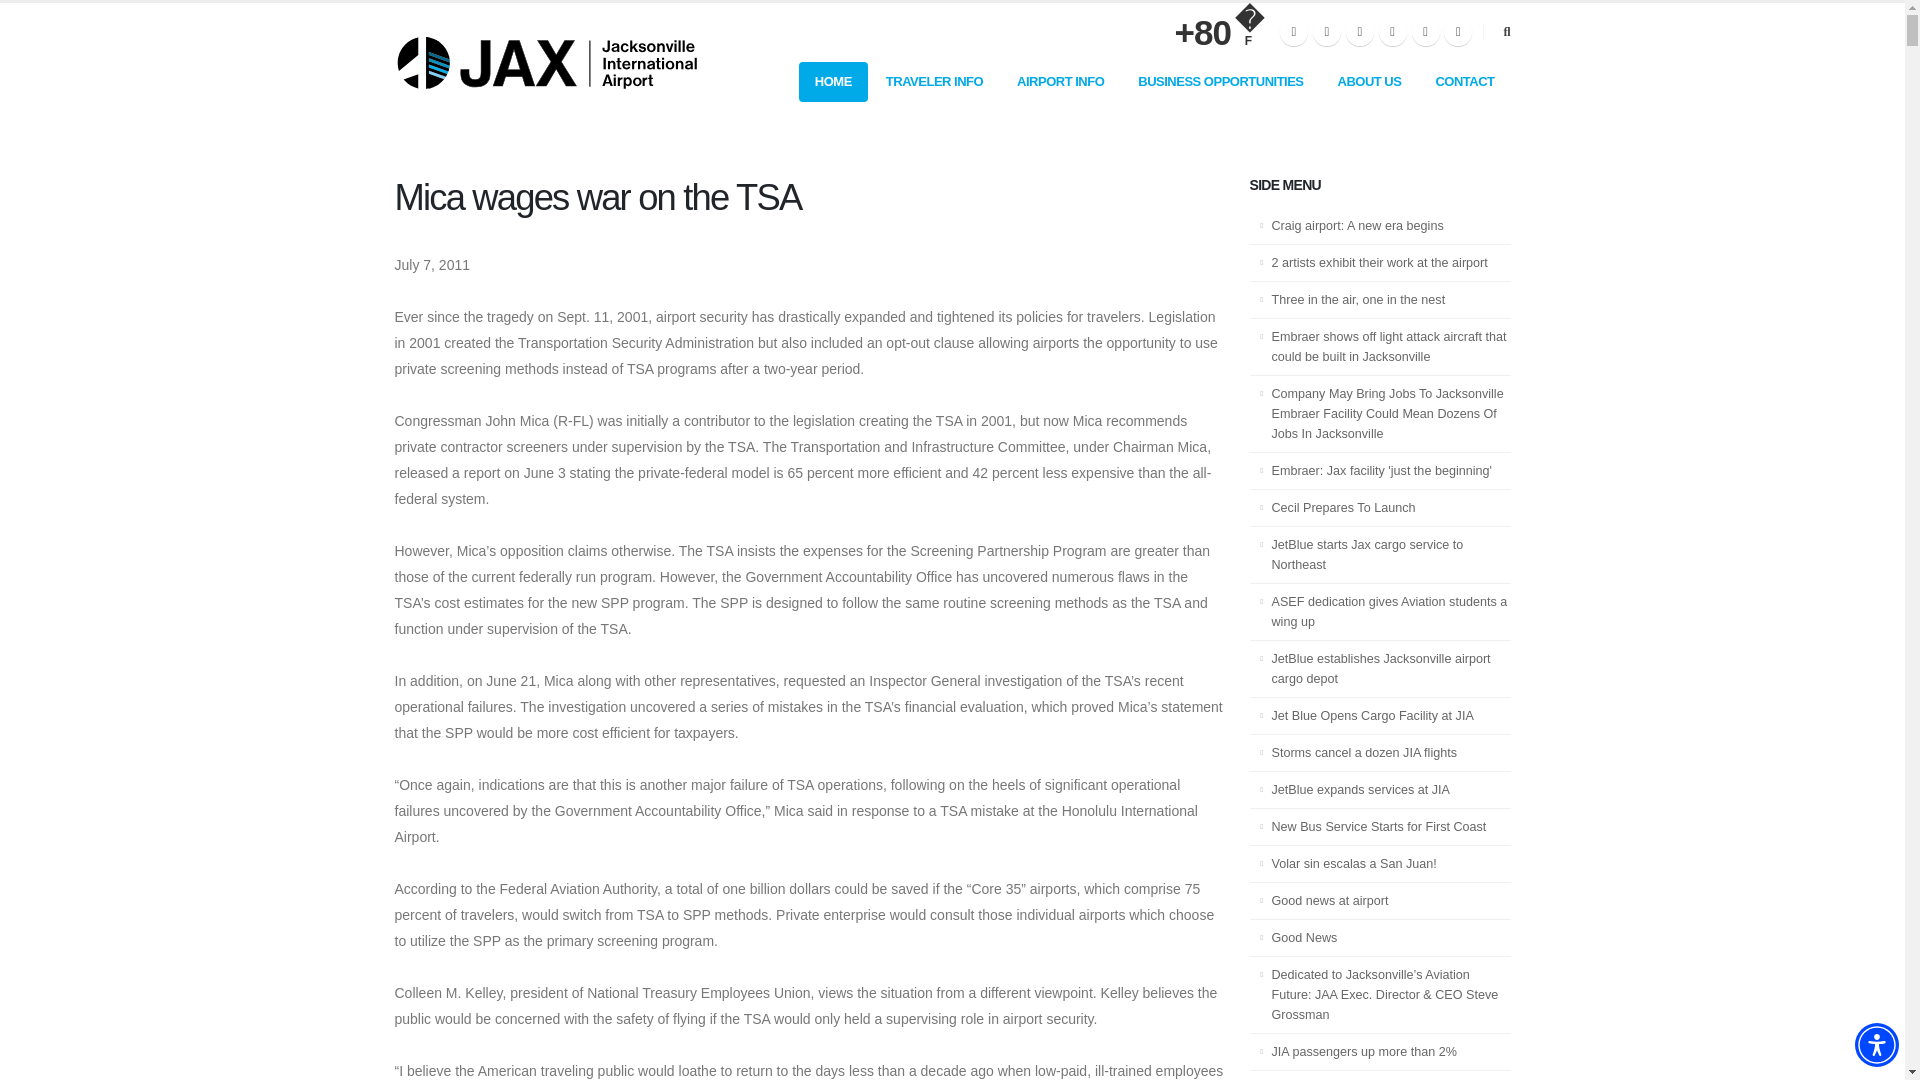  I want to click on Embraer: Jax facility , so click(1380, 471).